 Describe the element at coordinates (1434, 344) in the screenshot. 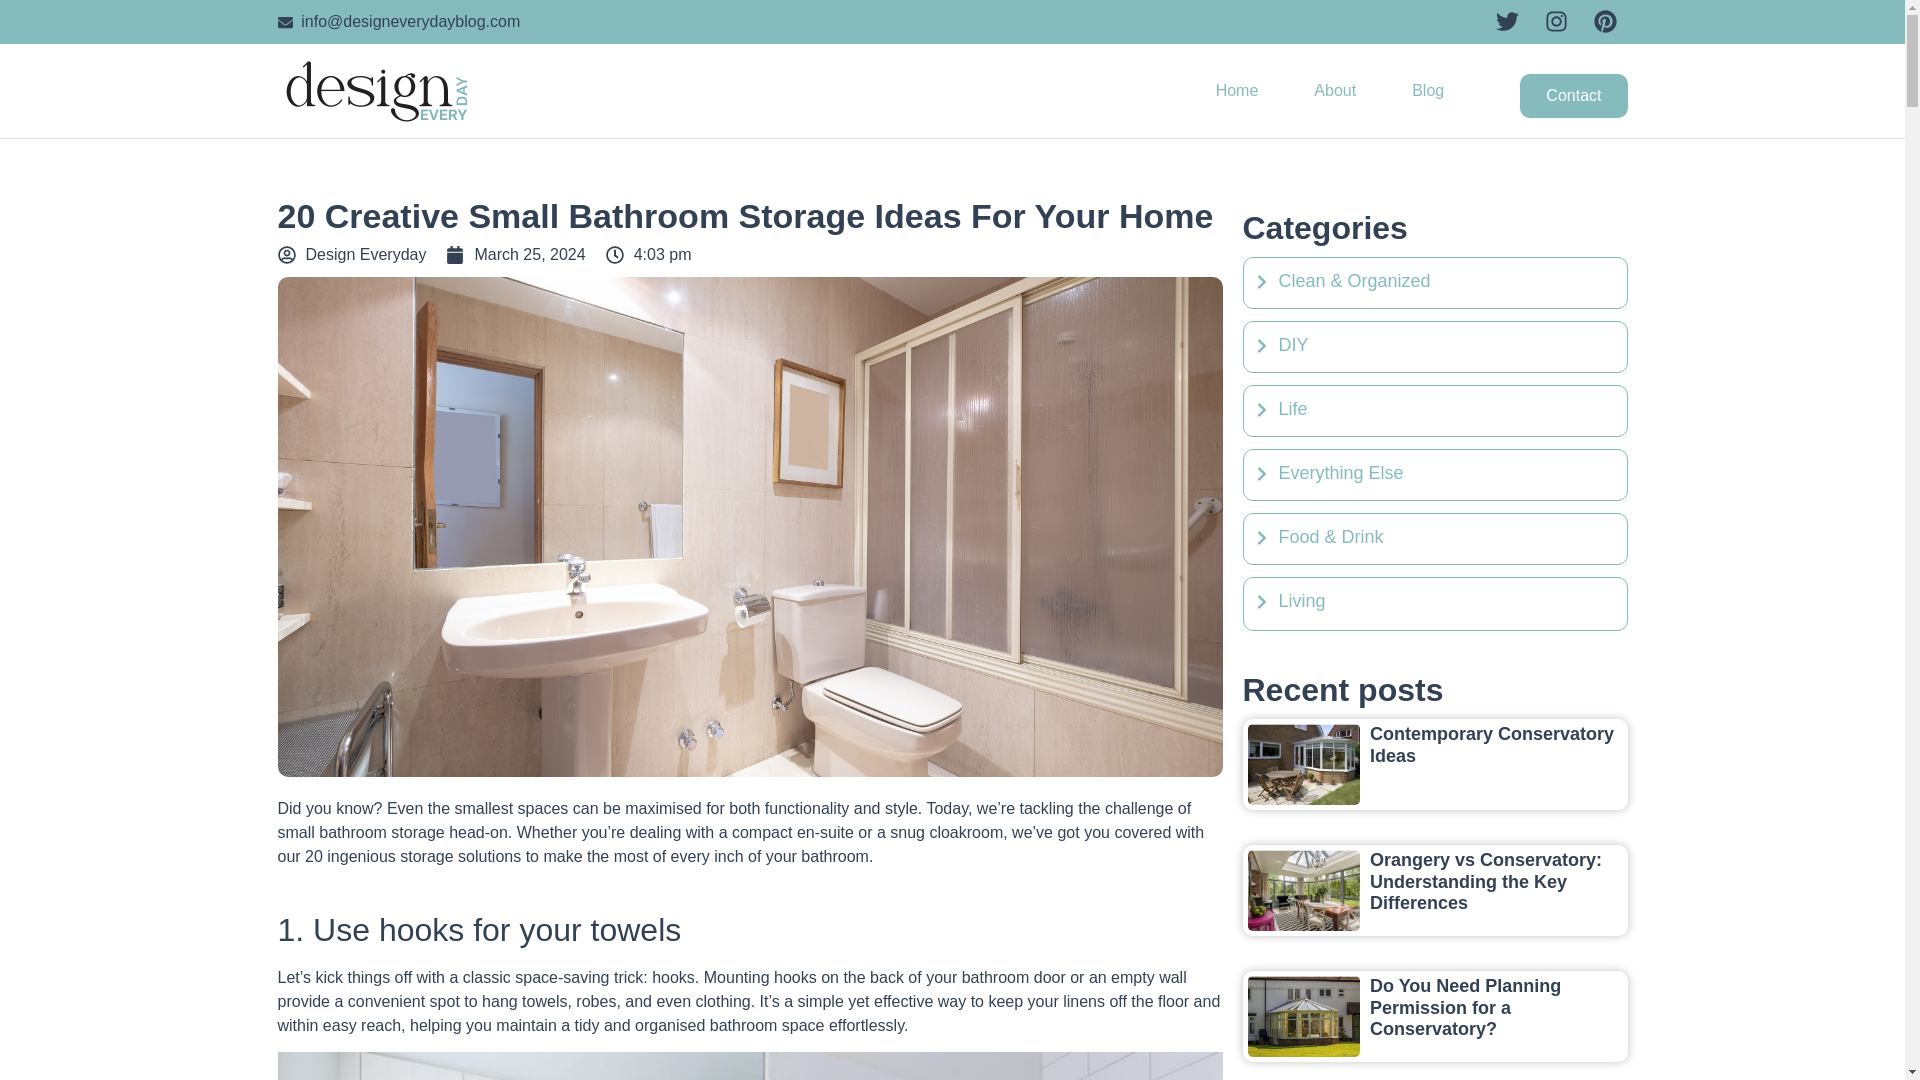

I see `DIY` at that location.